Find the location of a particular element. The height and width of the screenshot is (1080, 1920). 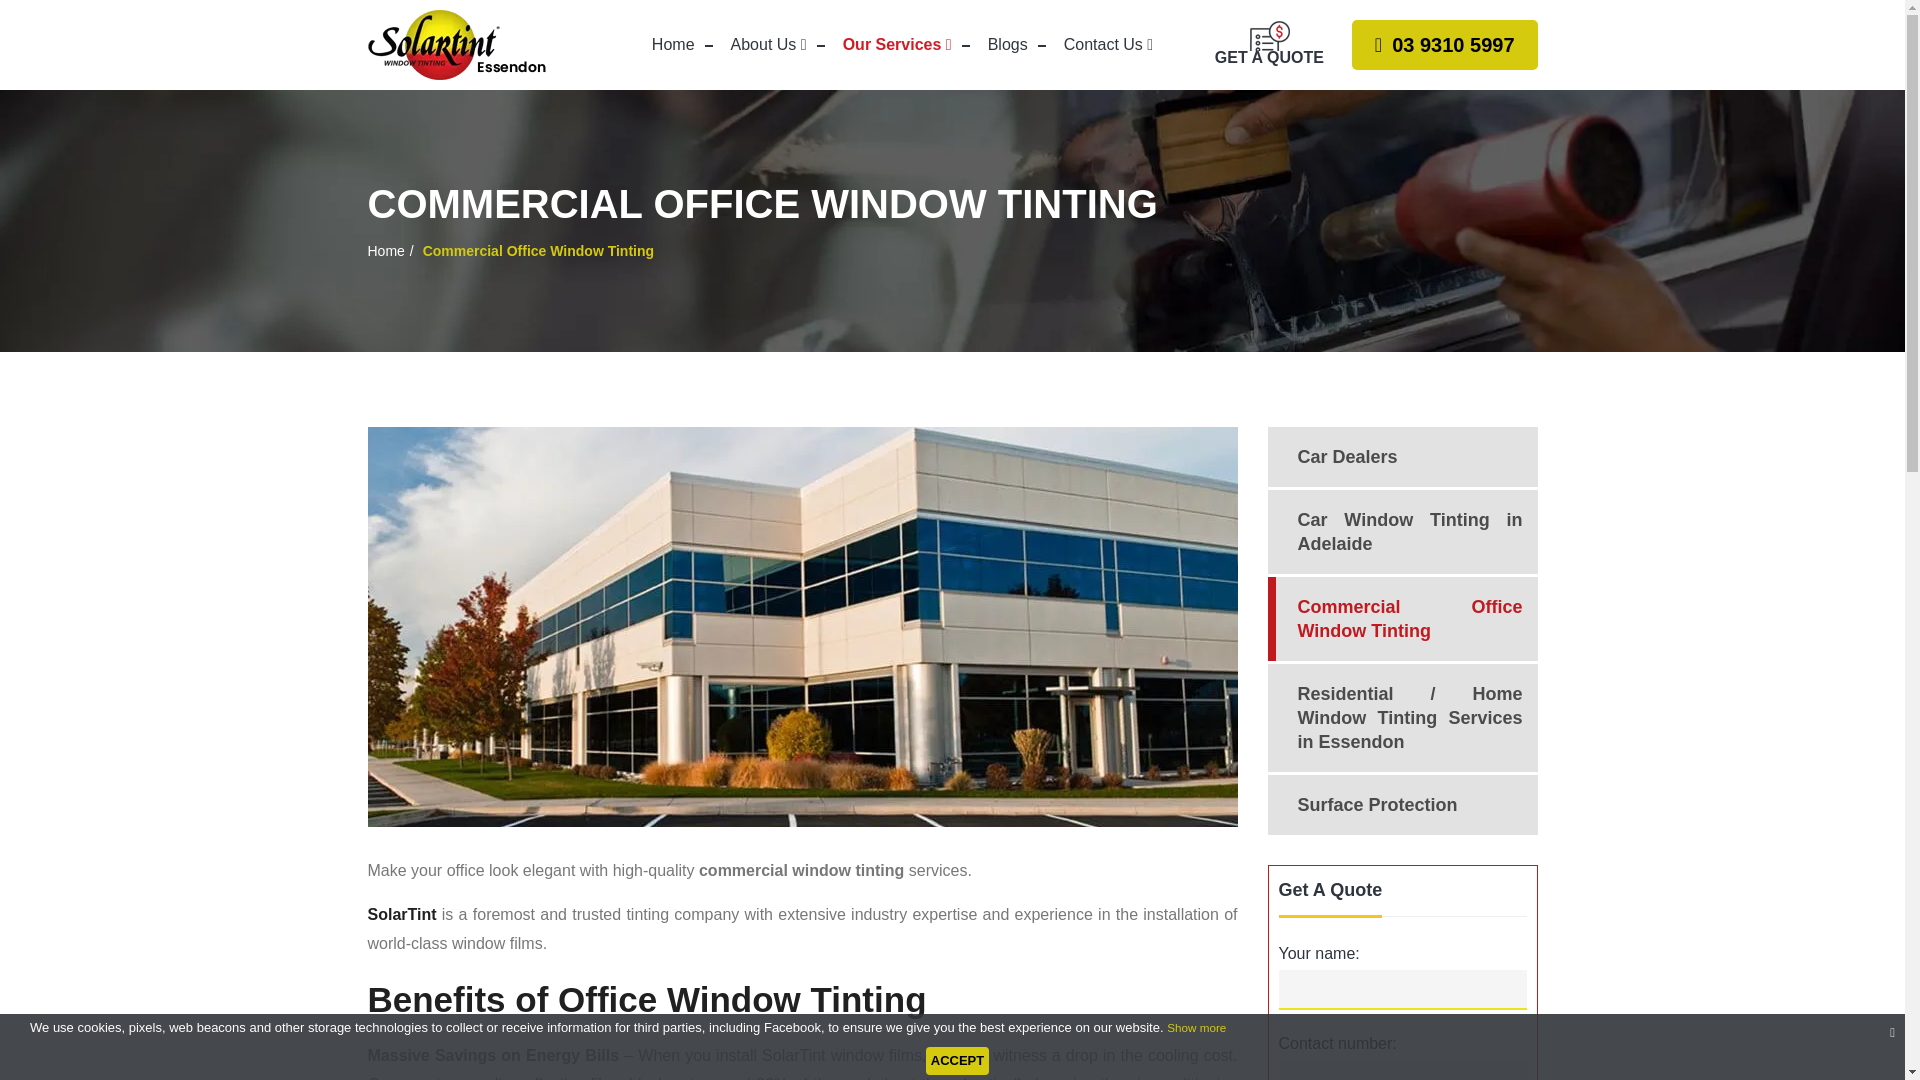

About Us is located at coordinates (768, 45).